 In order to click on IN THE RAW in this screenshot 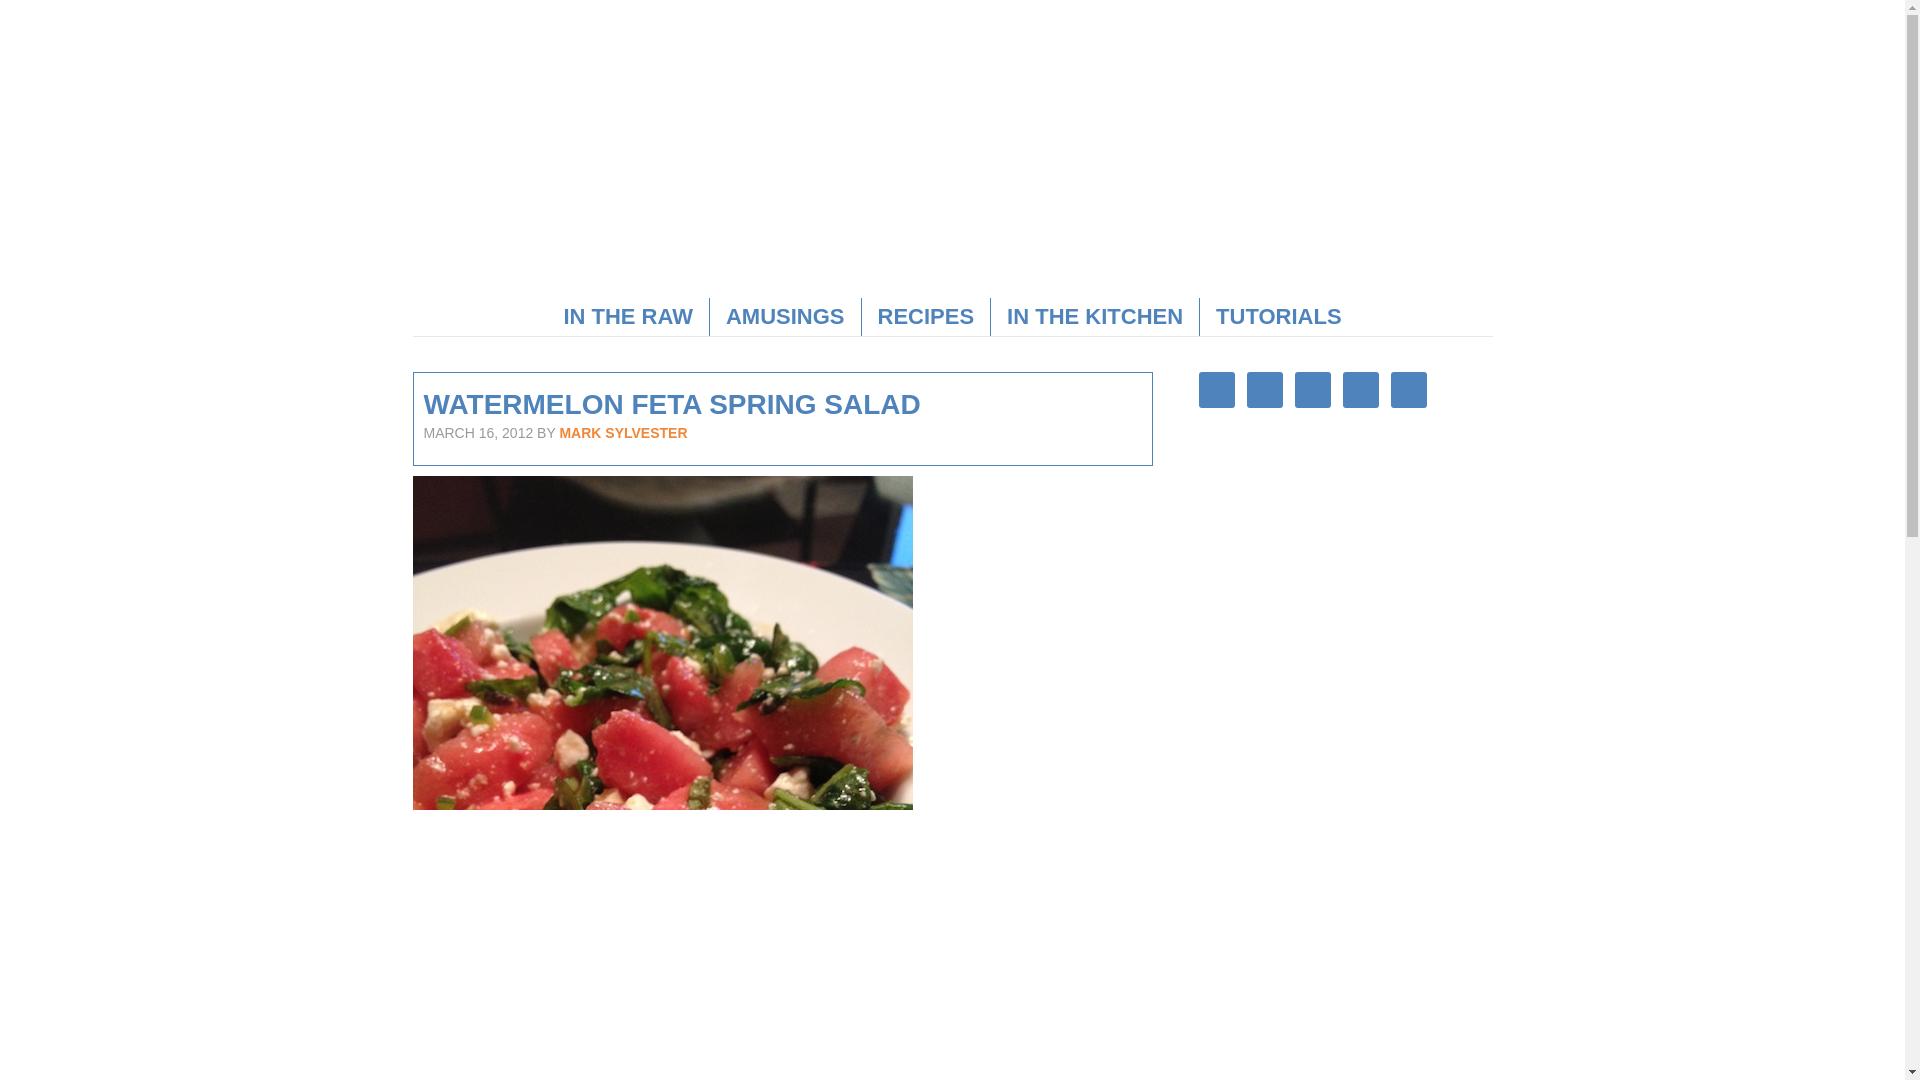, I will do `click(628, 316)`.